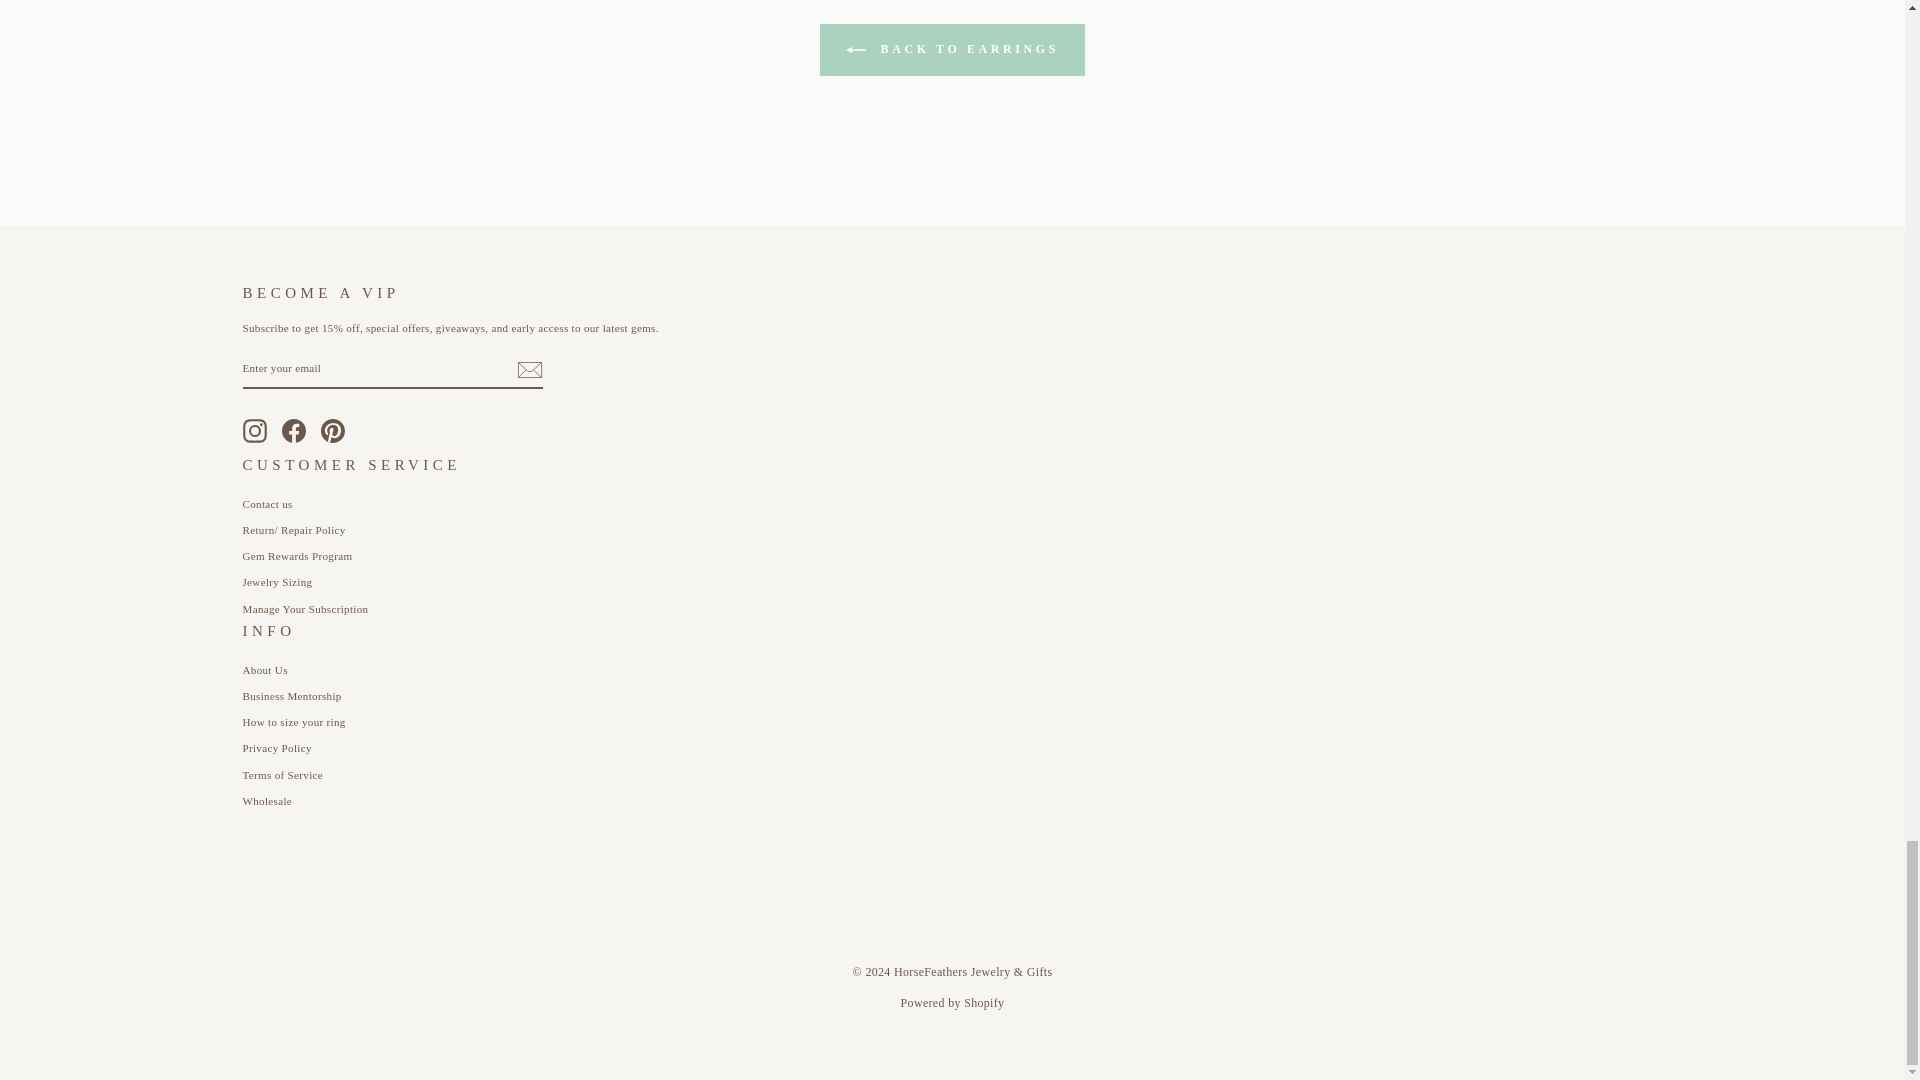 The height and width of the screenshot is (1080, 1920). What do you see at coordinates (254, 430) in the screenshot?
I see `instagram` at bounding box center [254, 430].